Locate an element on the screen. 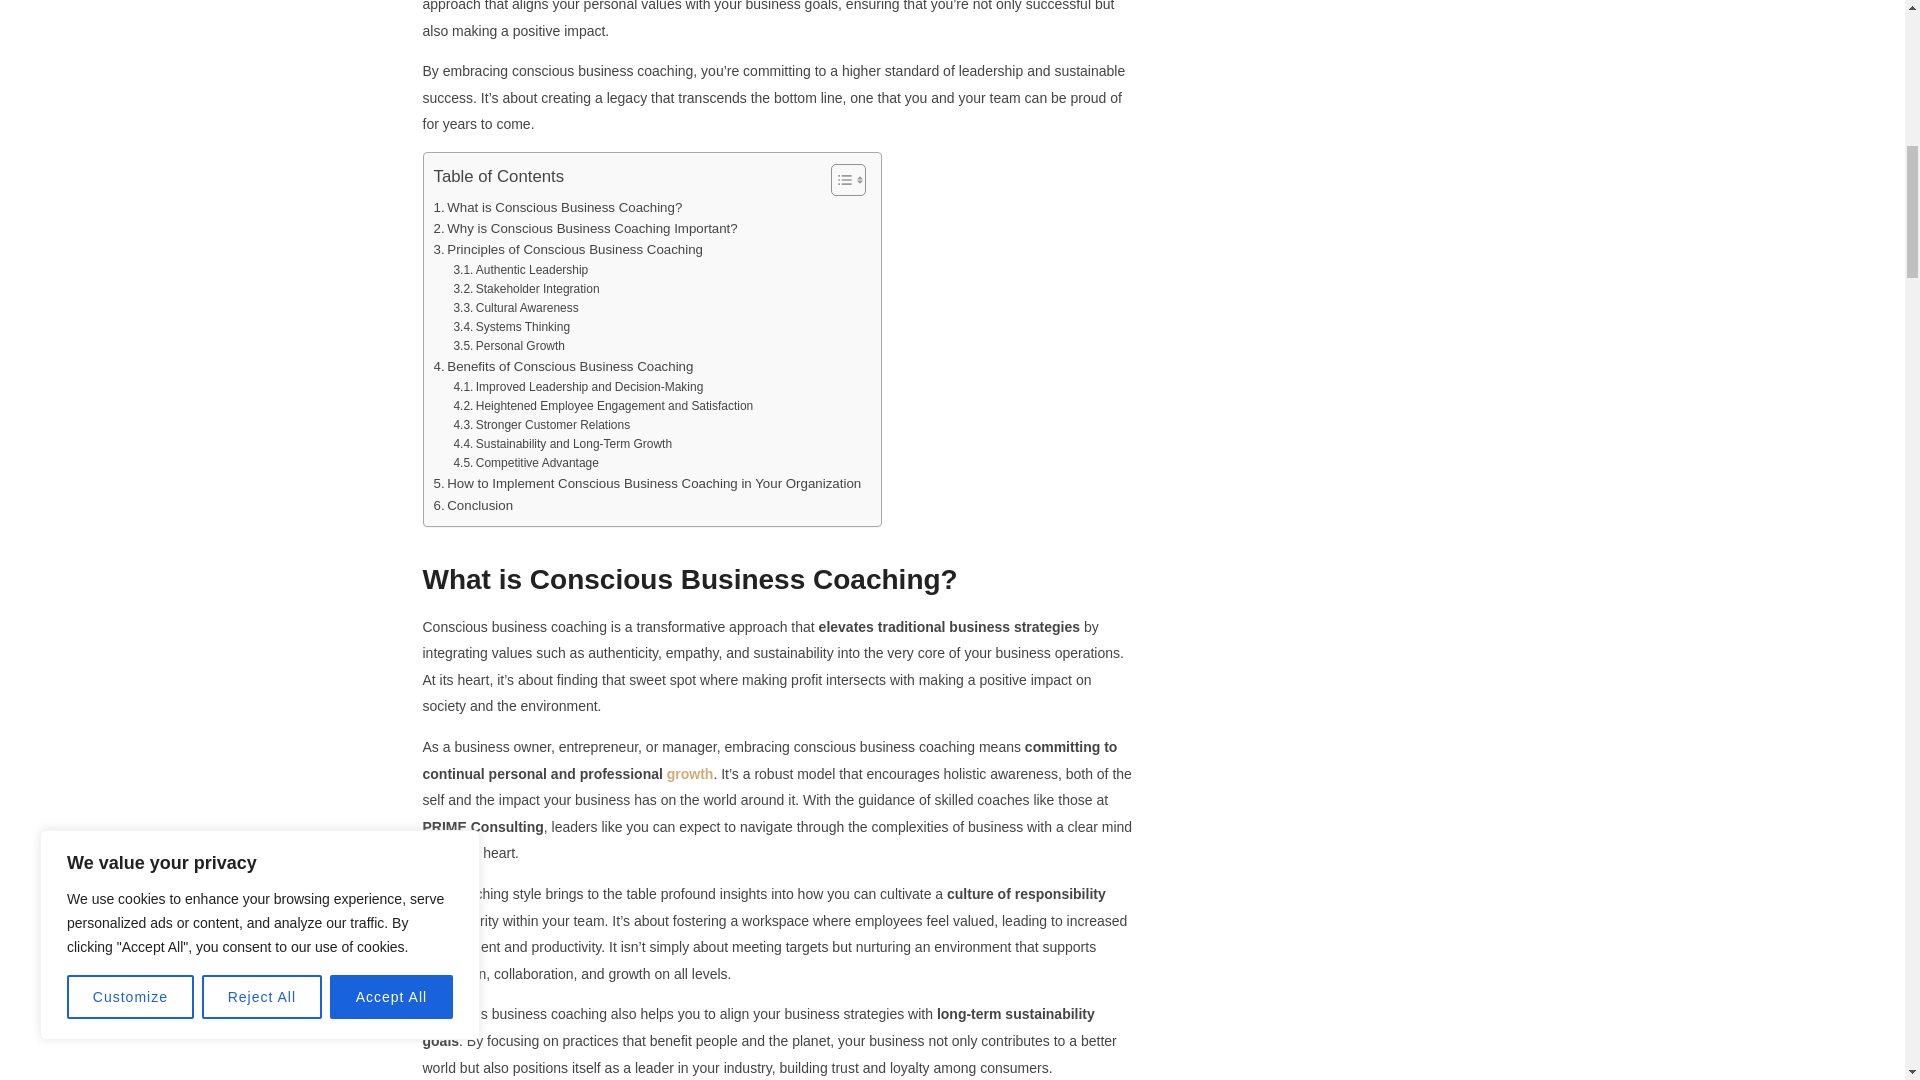 The width and height of the screenshot is (1920, 1080). Stakeholder Integration is located at coordinates (526, 289).